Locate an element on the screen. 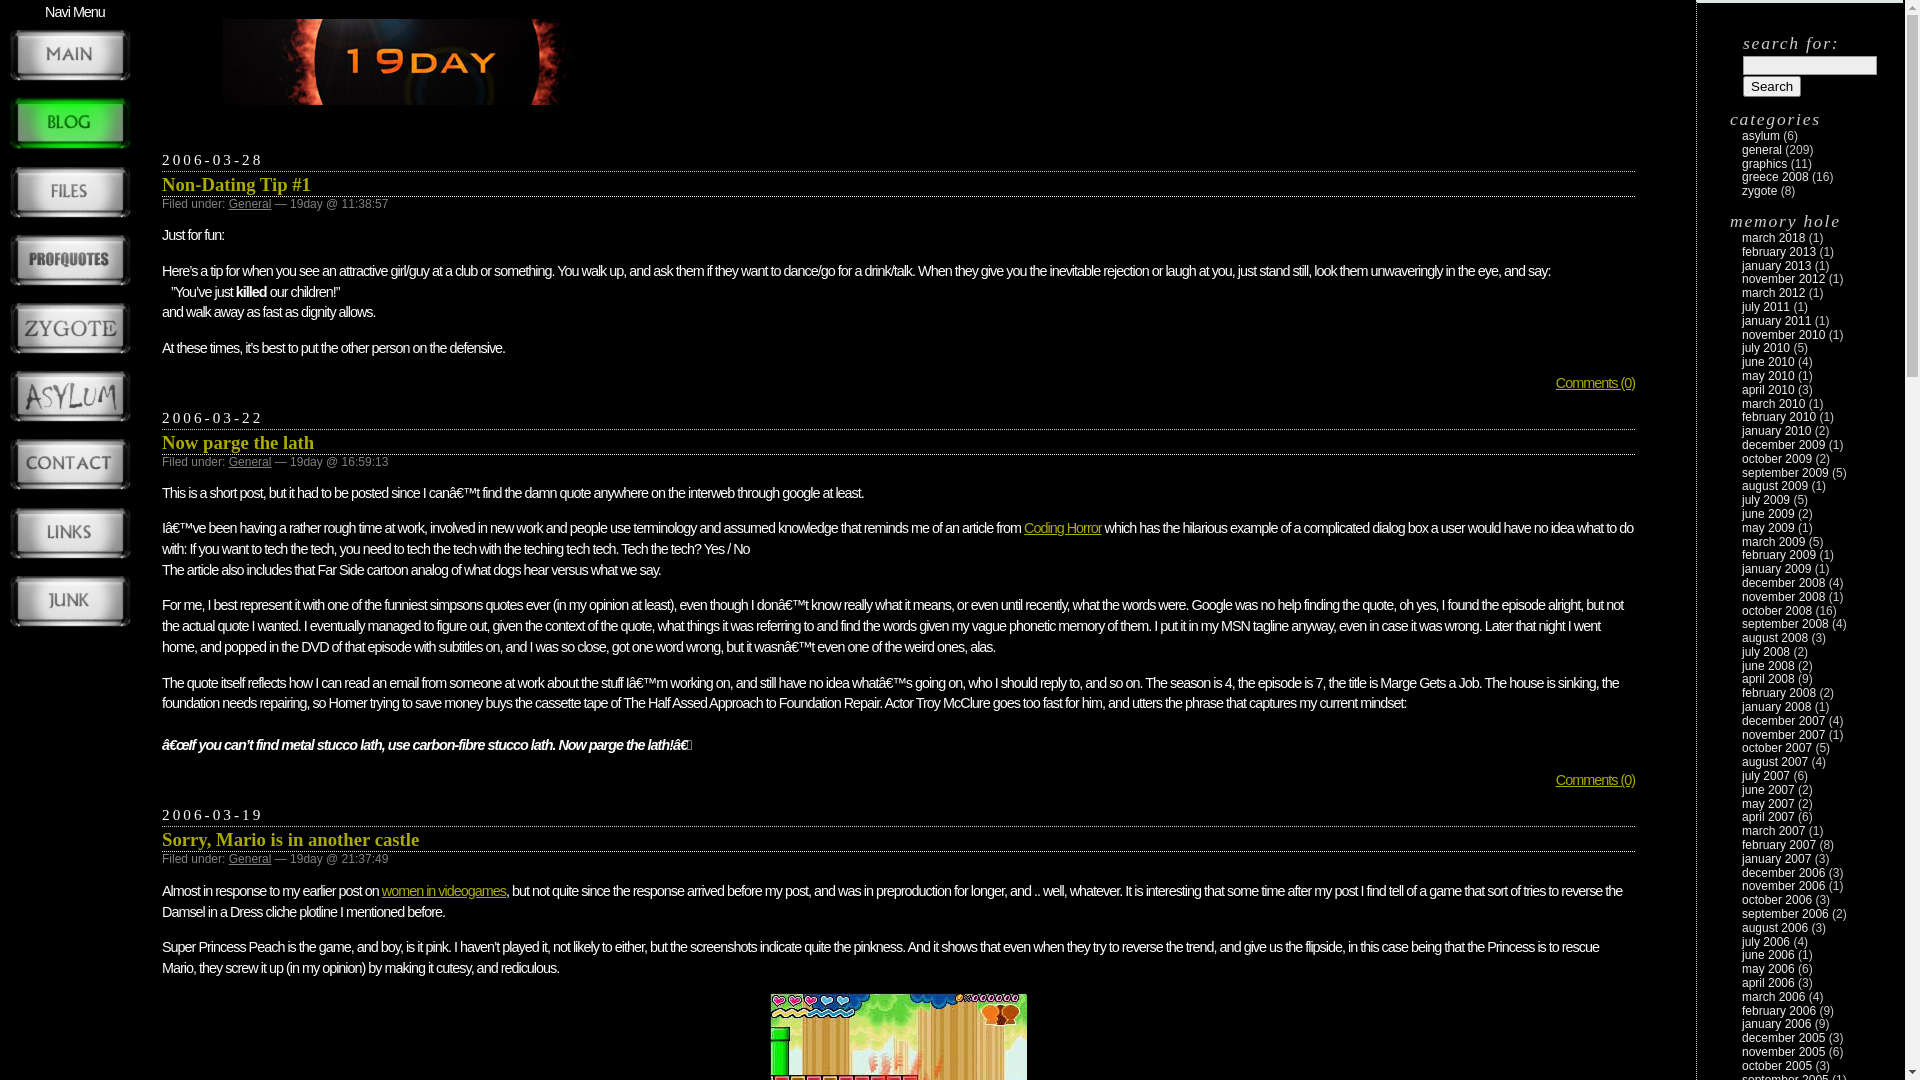 The image size is (1920, 1080). General is located at coordinates (250, 204).